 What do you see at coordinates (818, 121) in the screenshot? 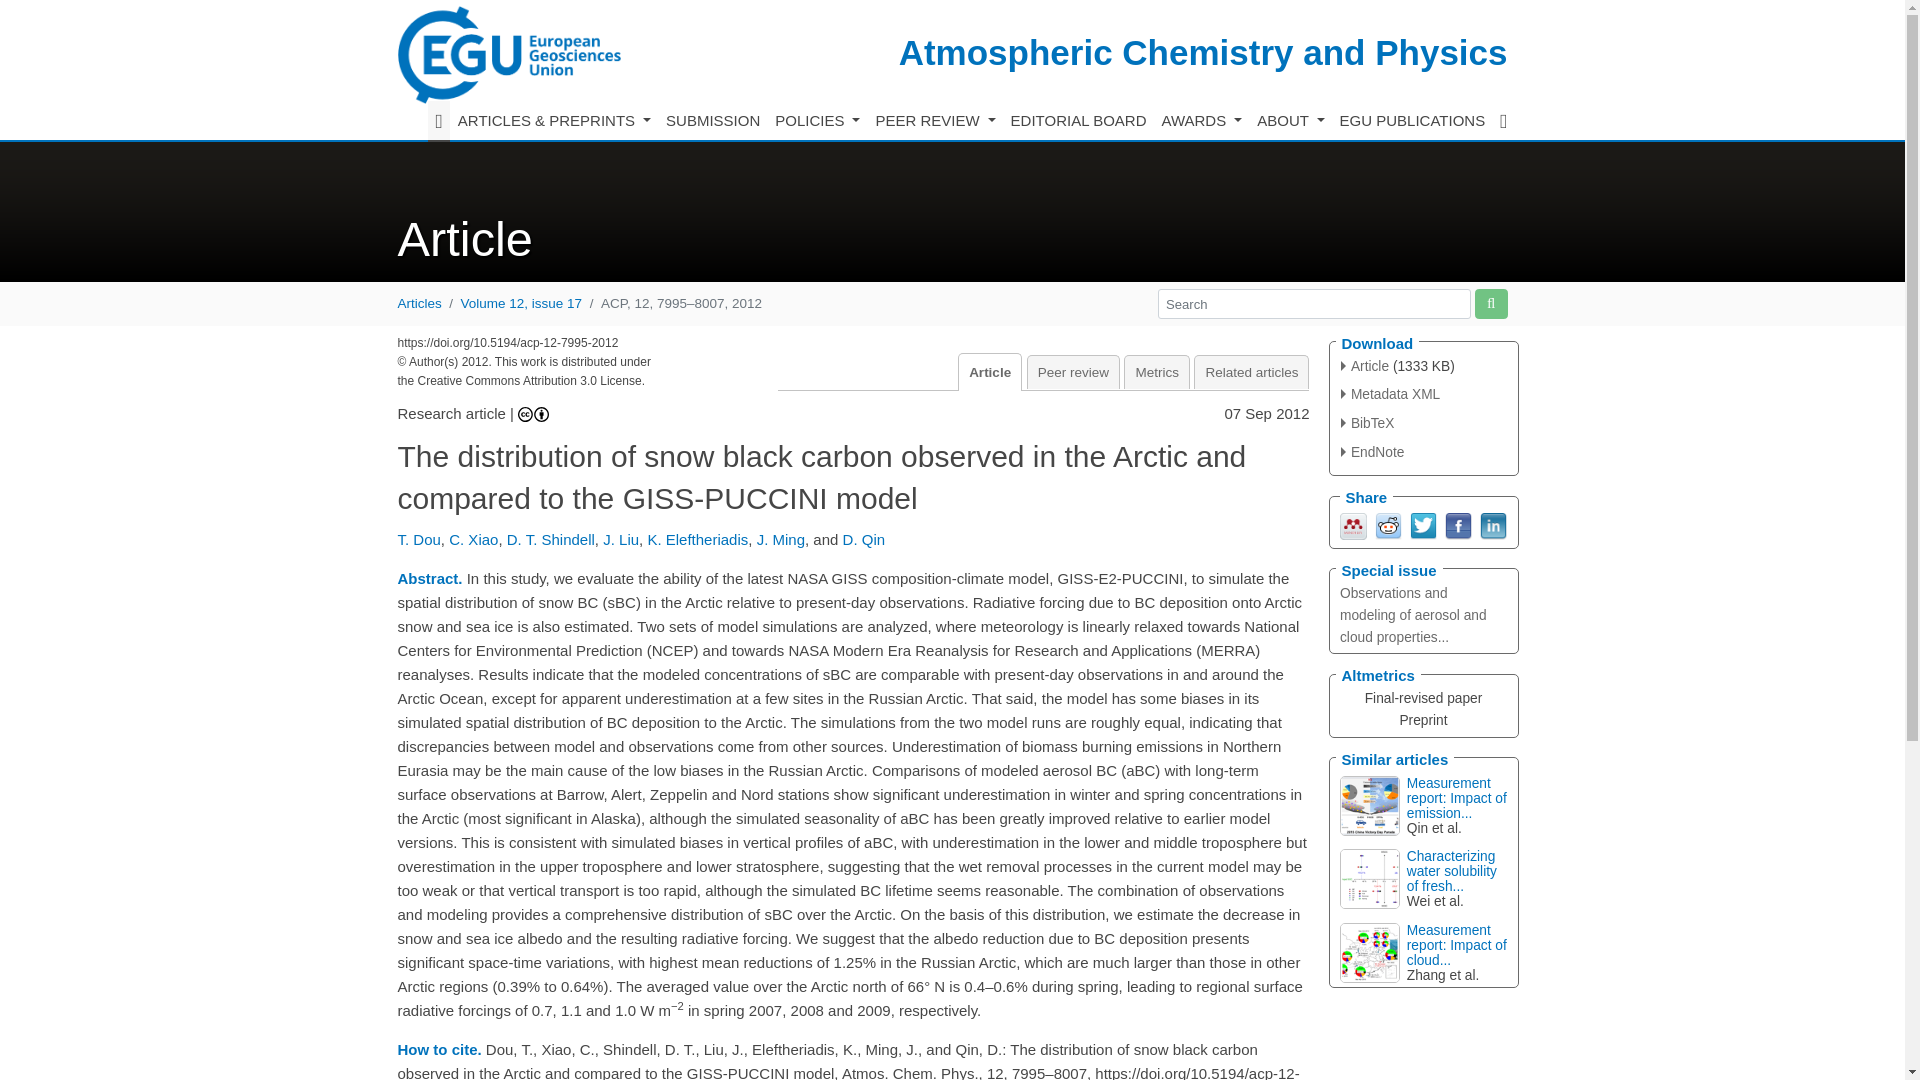
I see `POLICIES` at bounding box center [818, 121].